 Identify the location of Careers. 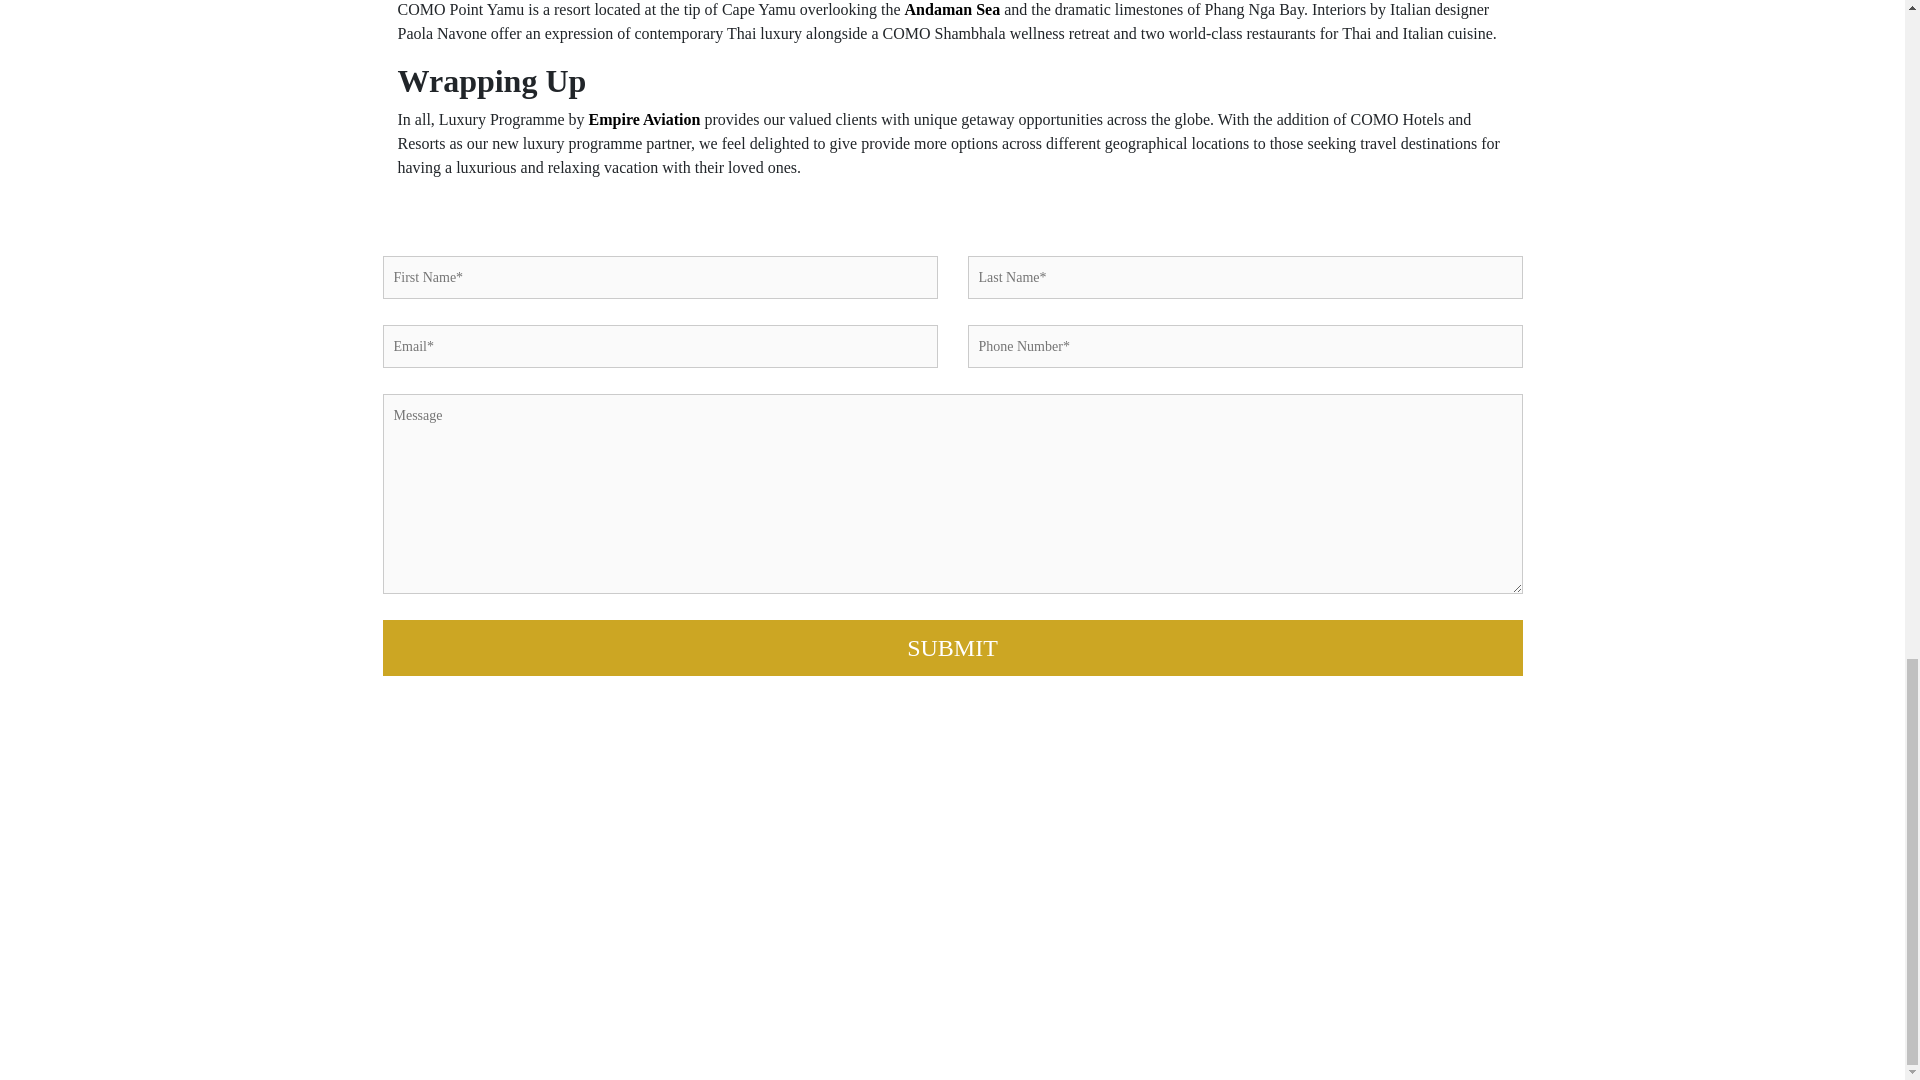
(1412, 837).